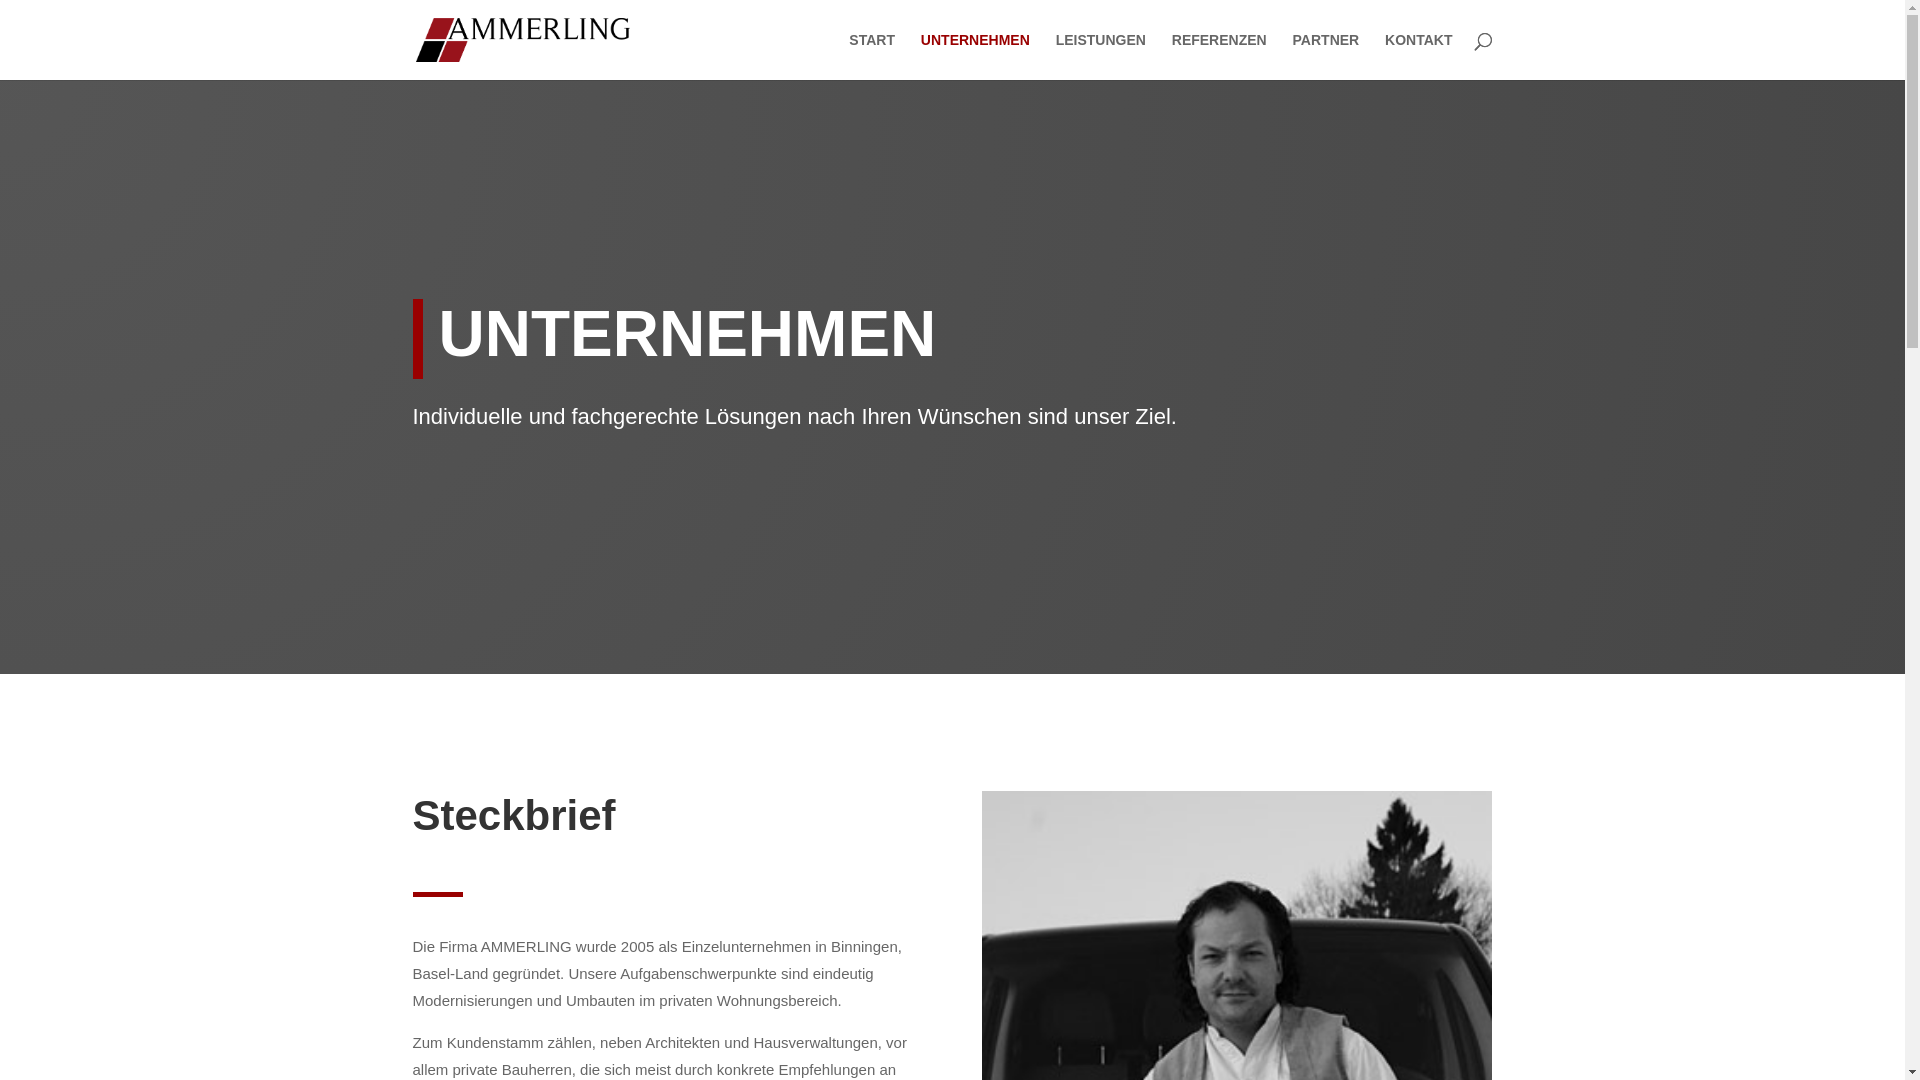 The width and height of the screenshot is (1920, 1080). I want to click on PARTNER, so click(1326, 56).